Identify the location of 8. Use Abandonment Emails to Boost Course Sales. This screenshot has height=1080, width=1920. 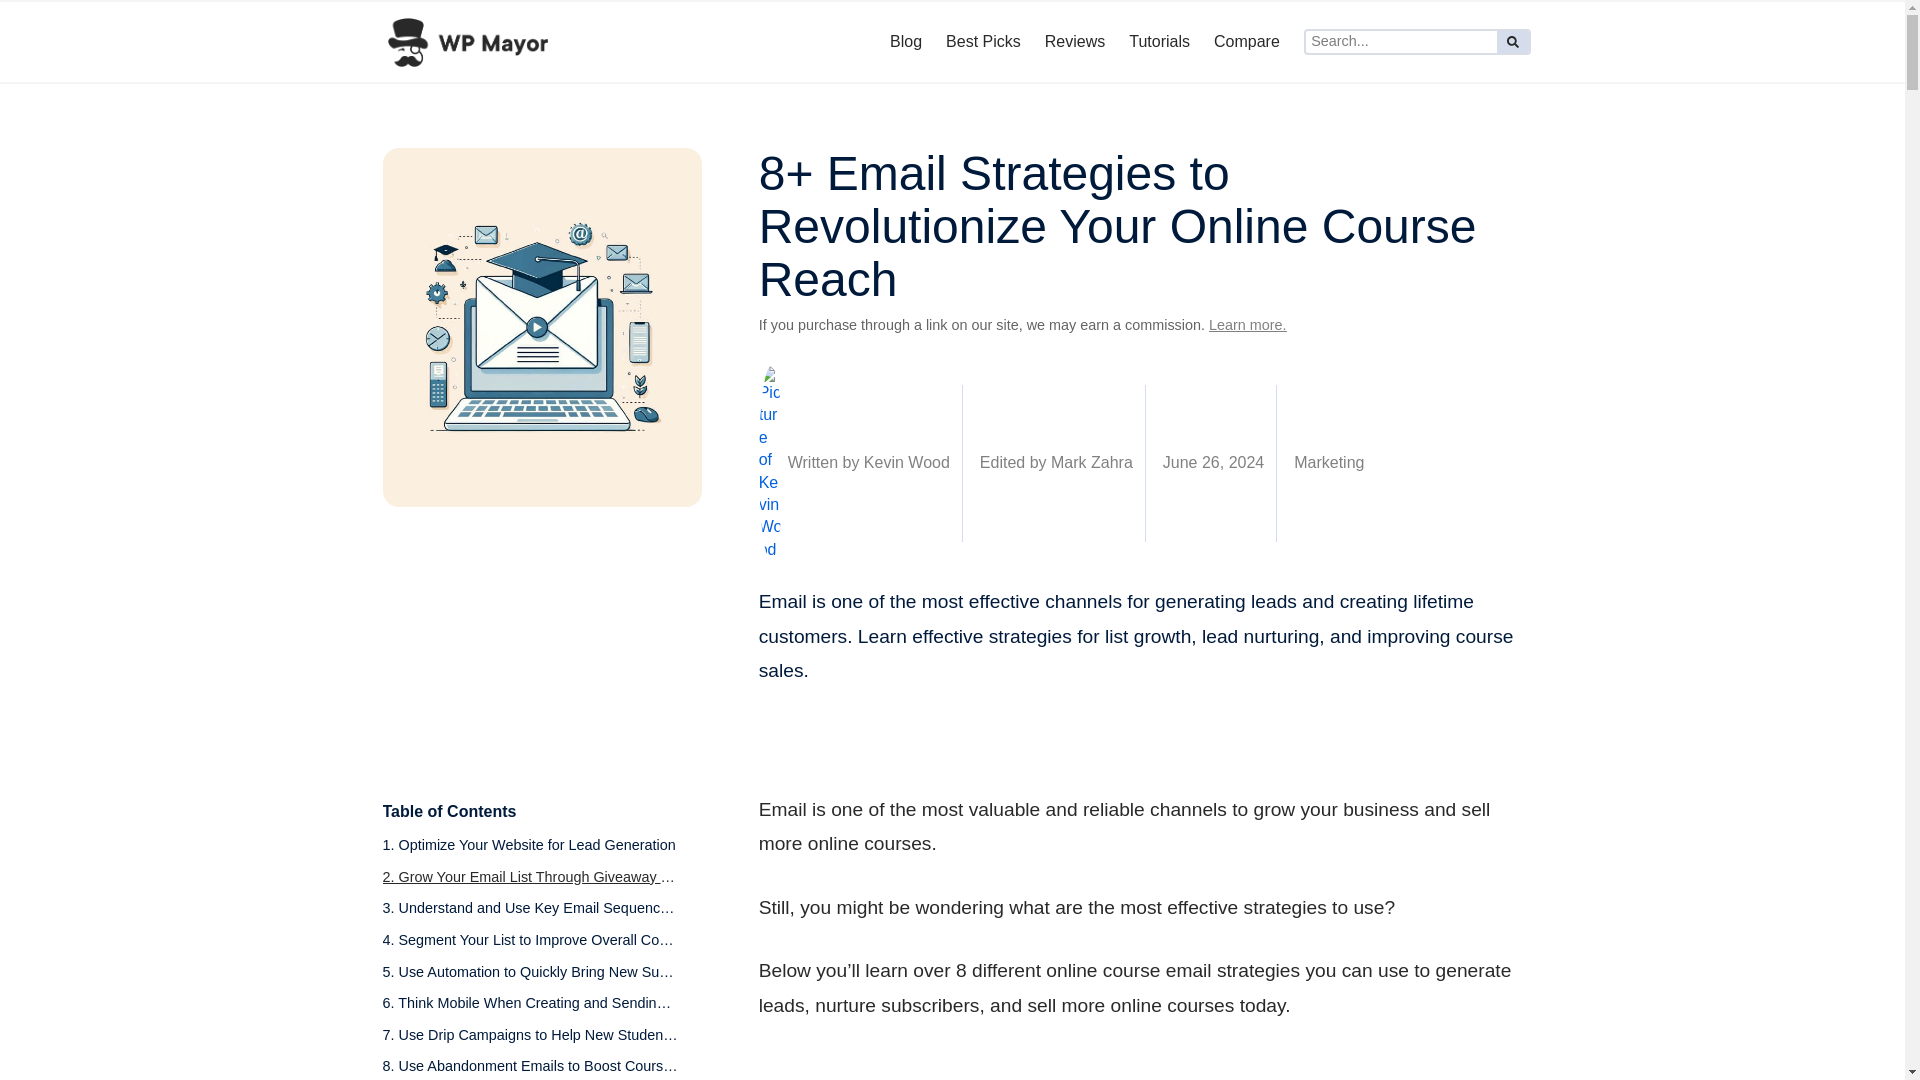
(530, 1068).